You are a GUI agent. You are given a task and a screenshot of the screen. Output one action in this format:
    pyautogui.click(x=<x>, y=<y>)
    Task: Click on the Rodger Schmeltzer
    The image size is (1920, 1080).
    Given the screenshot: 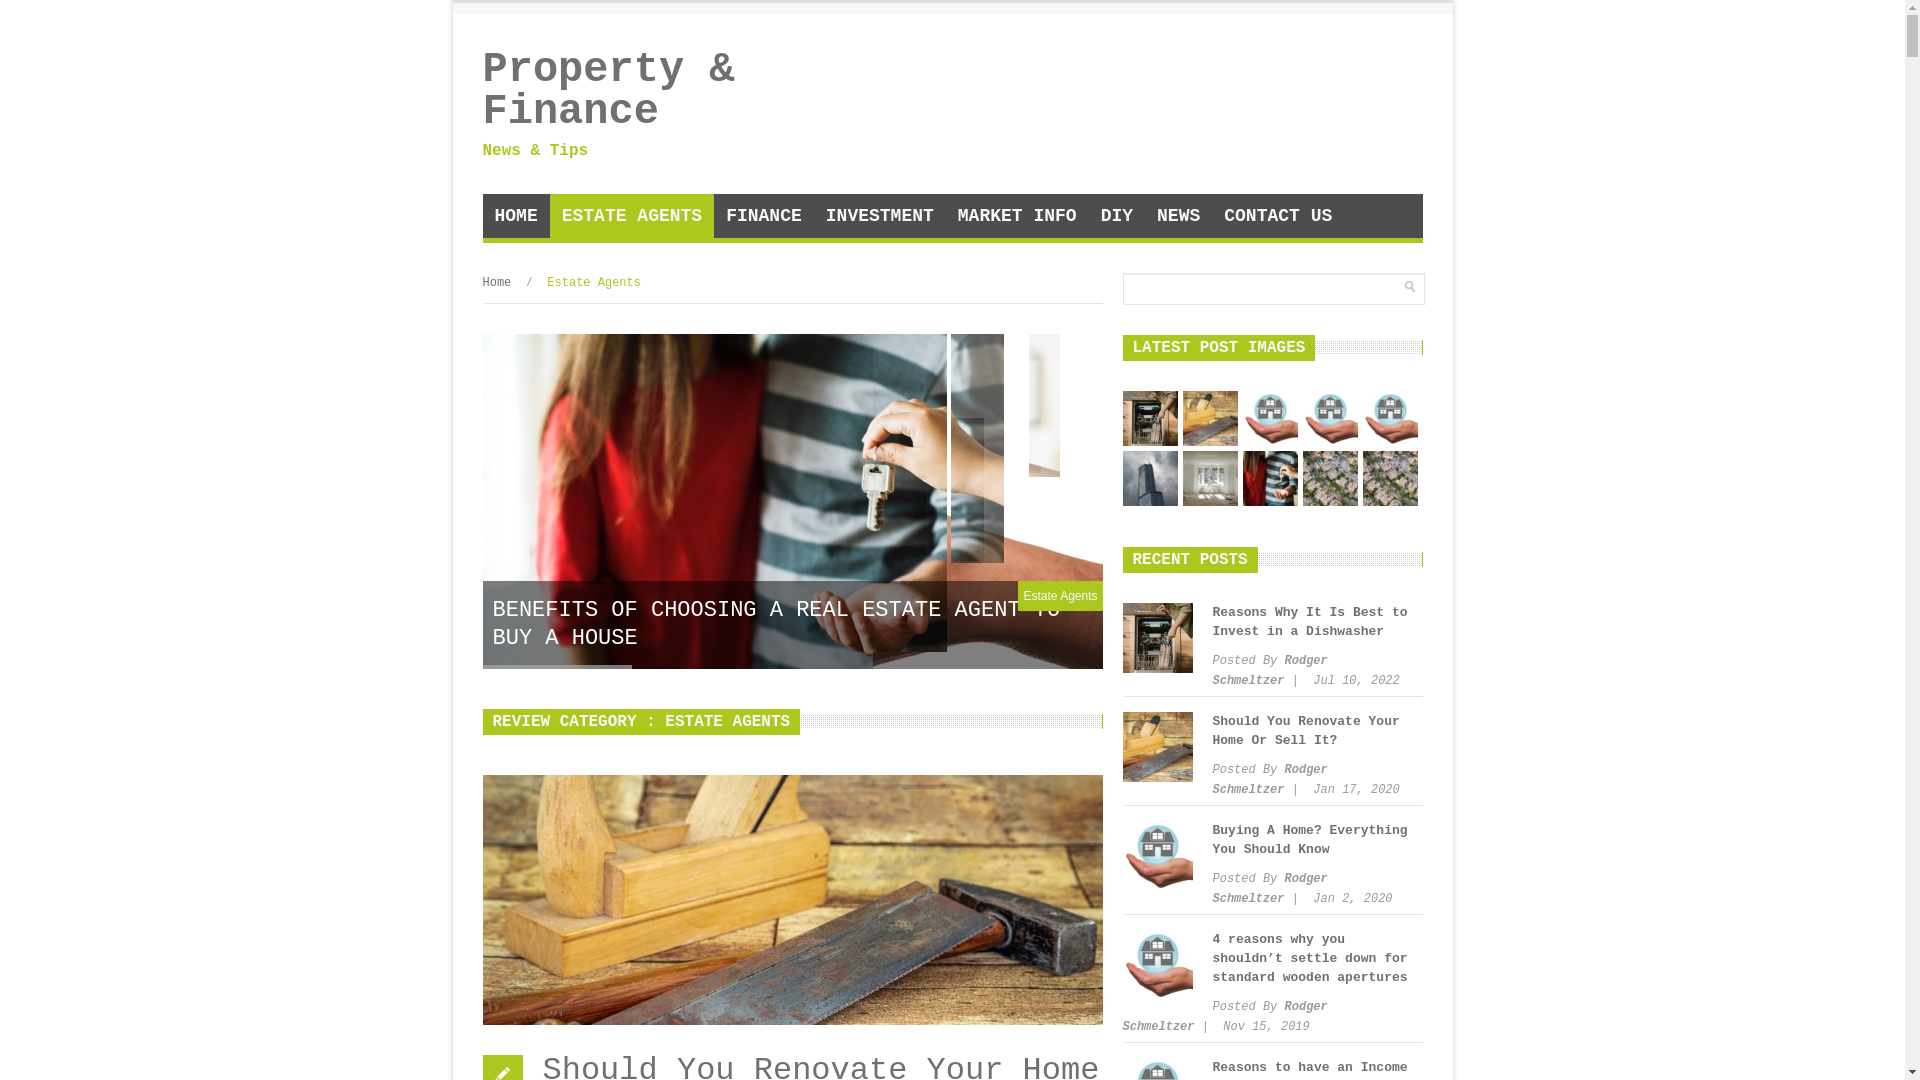 What is the action you would take?
    pyautogui.click(x=1270, y=671)
    